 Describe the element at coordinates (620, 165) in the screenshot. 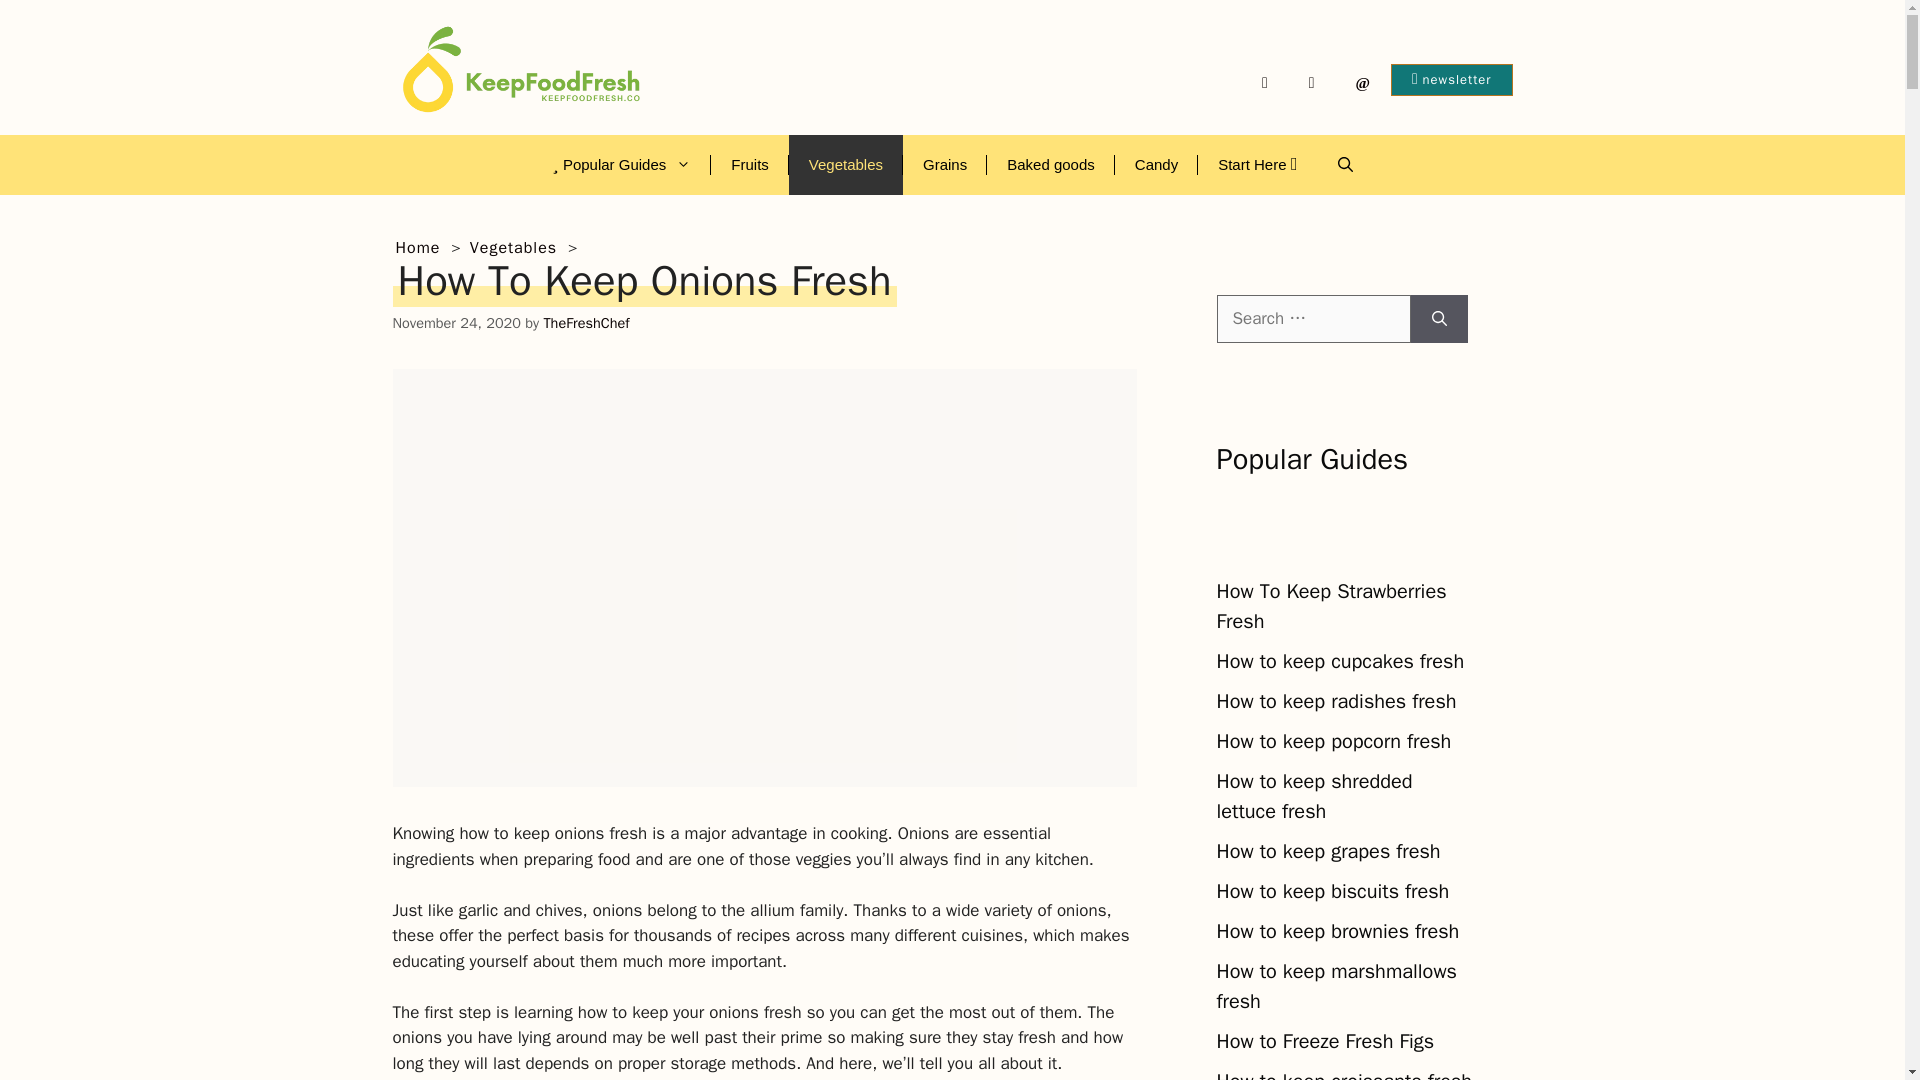

I see `Popular Guides` at that location.